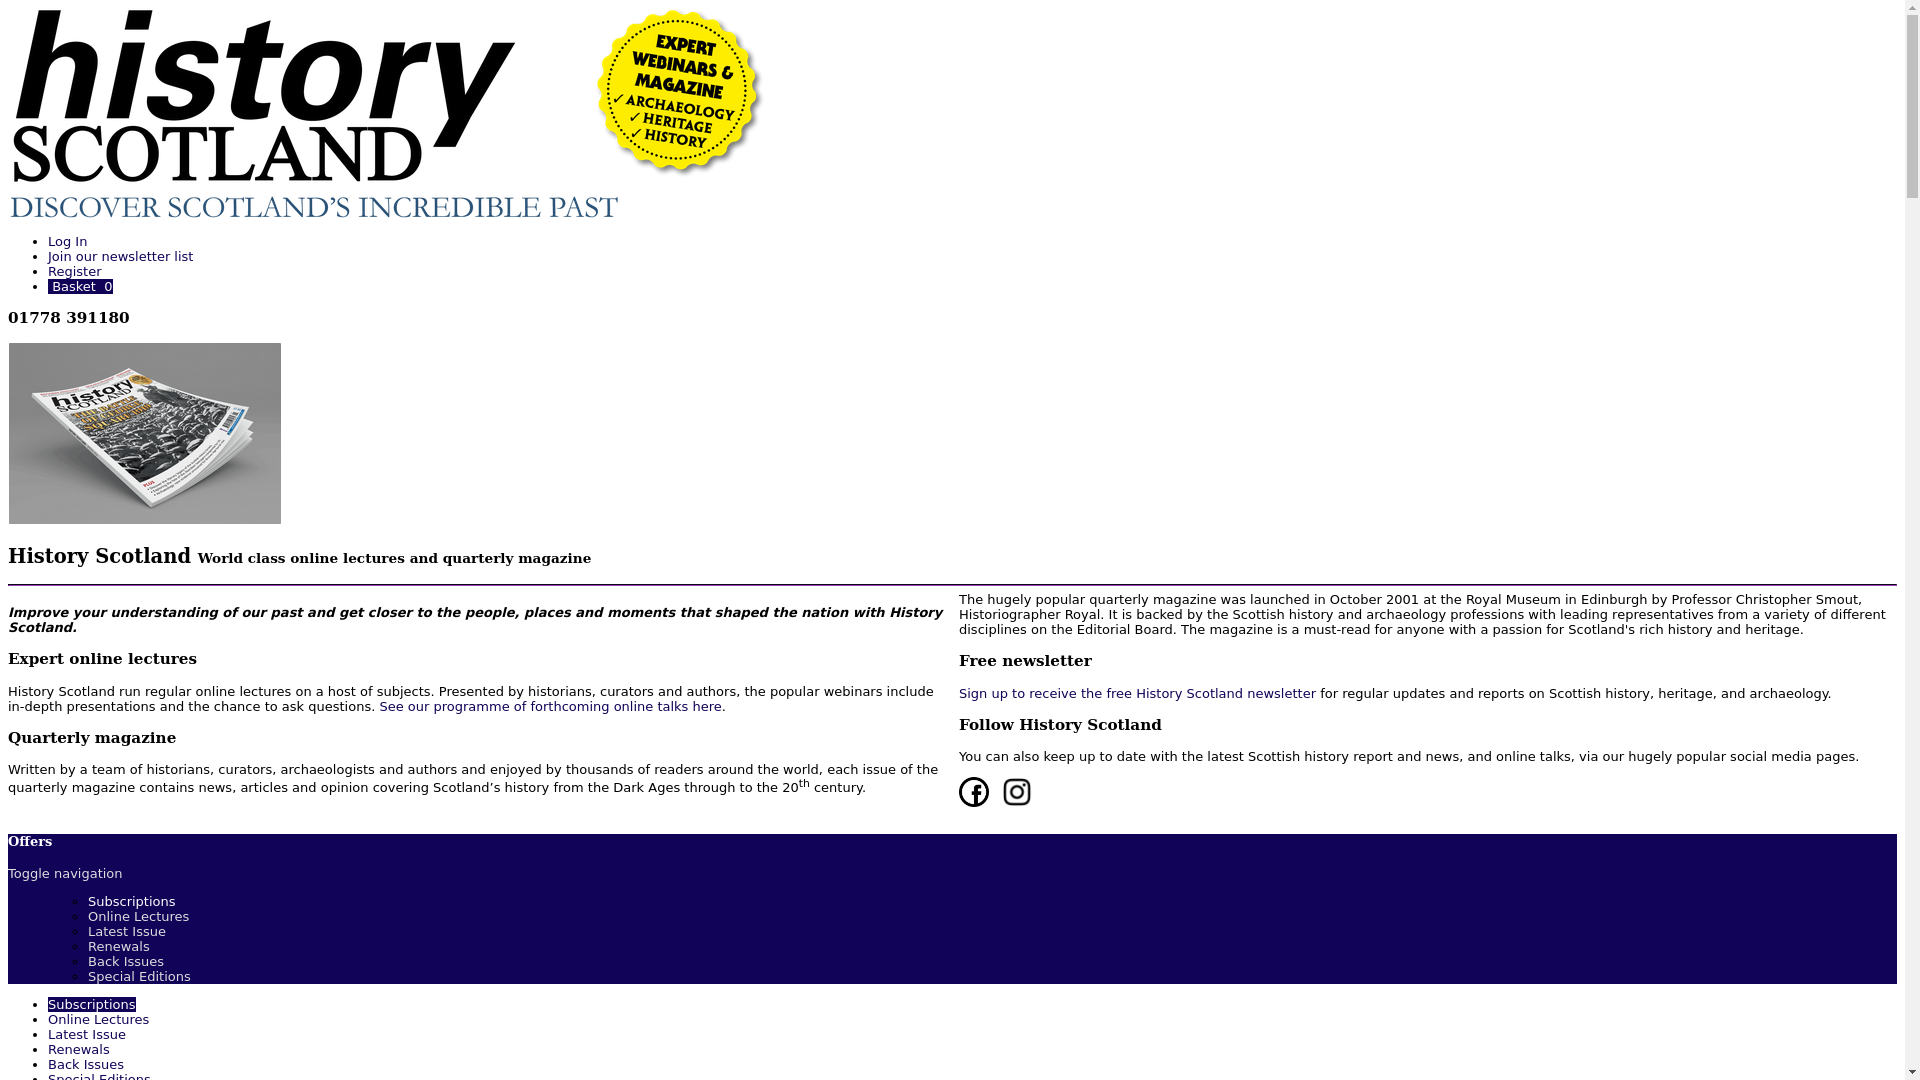 This screenshot has height=1080, width=1920. Describe the element at coordinates (120, 256) in the screenshot. I see `Join our newsletter list` at that location.